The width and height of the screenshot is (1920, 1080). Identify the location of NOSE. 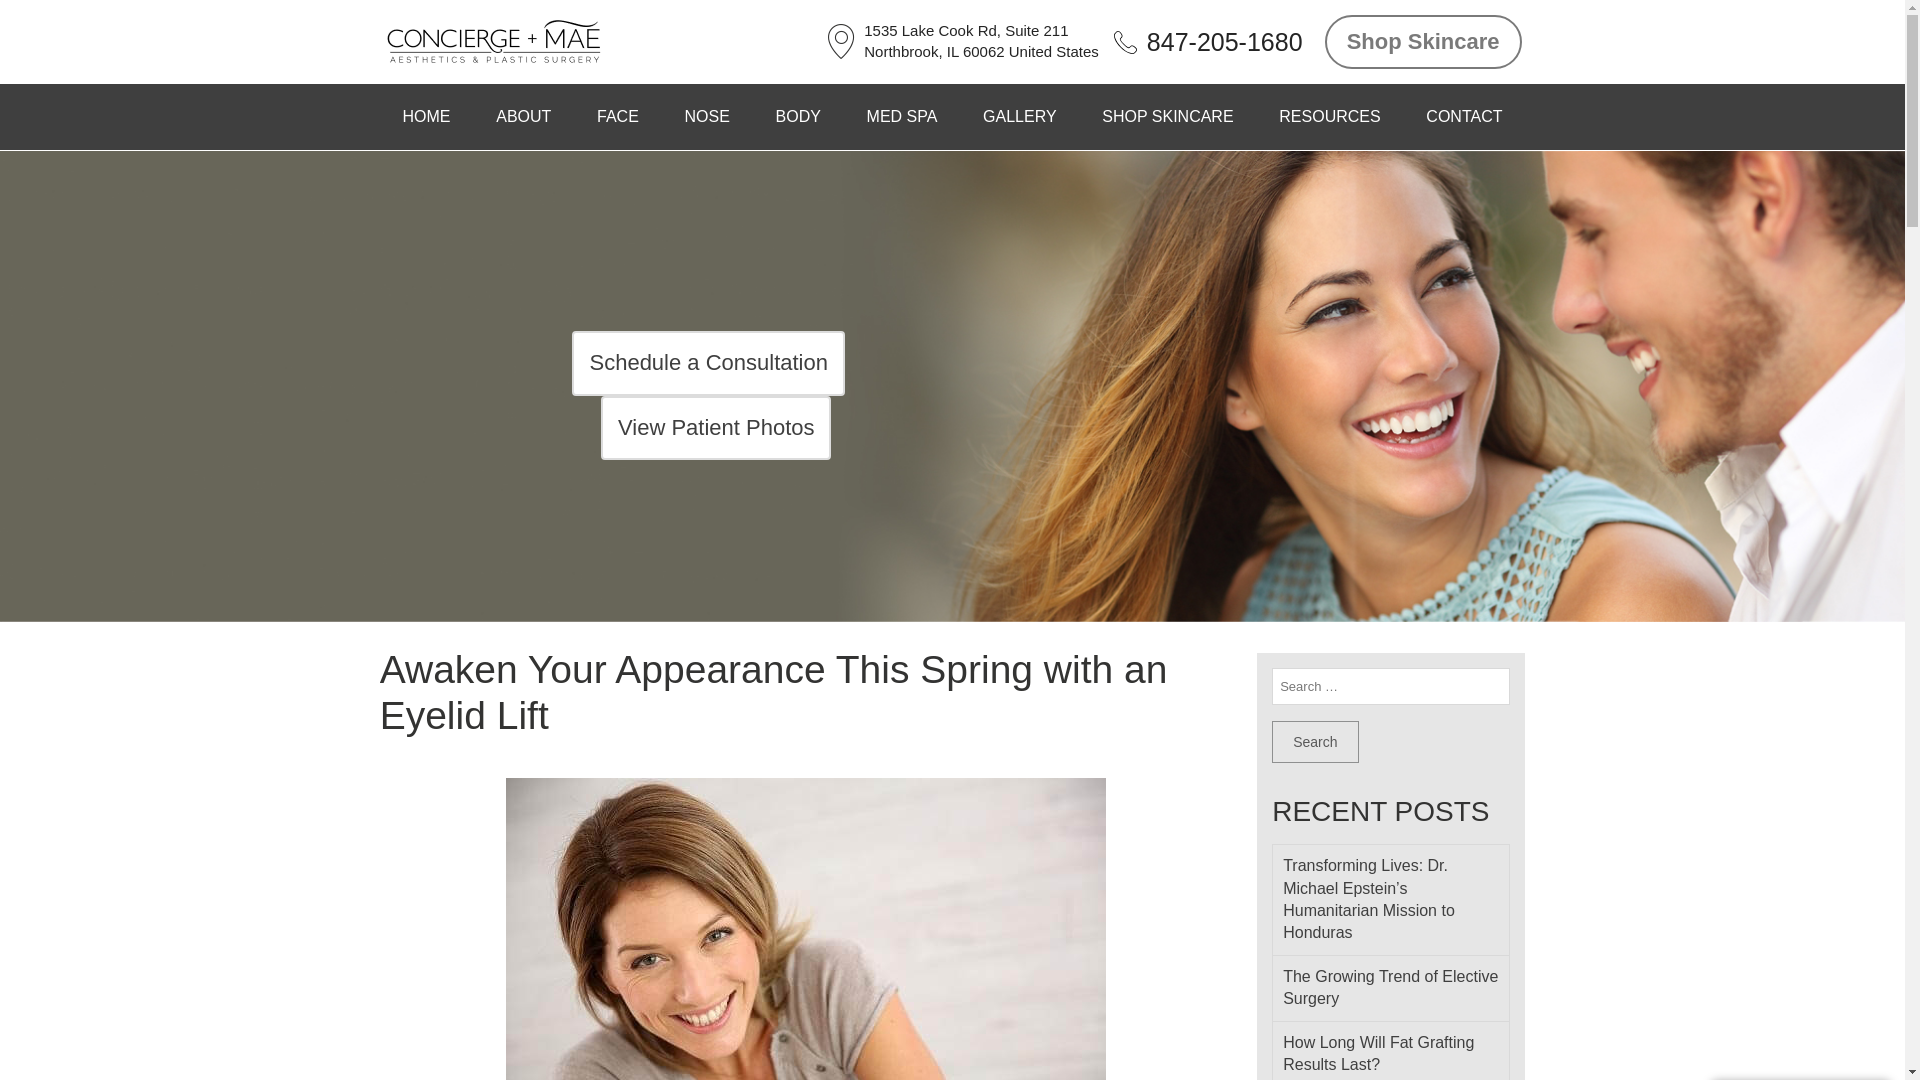
(707, 117).